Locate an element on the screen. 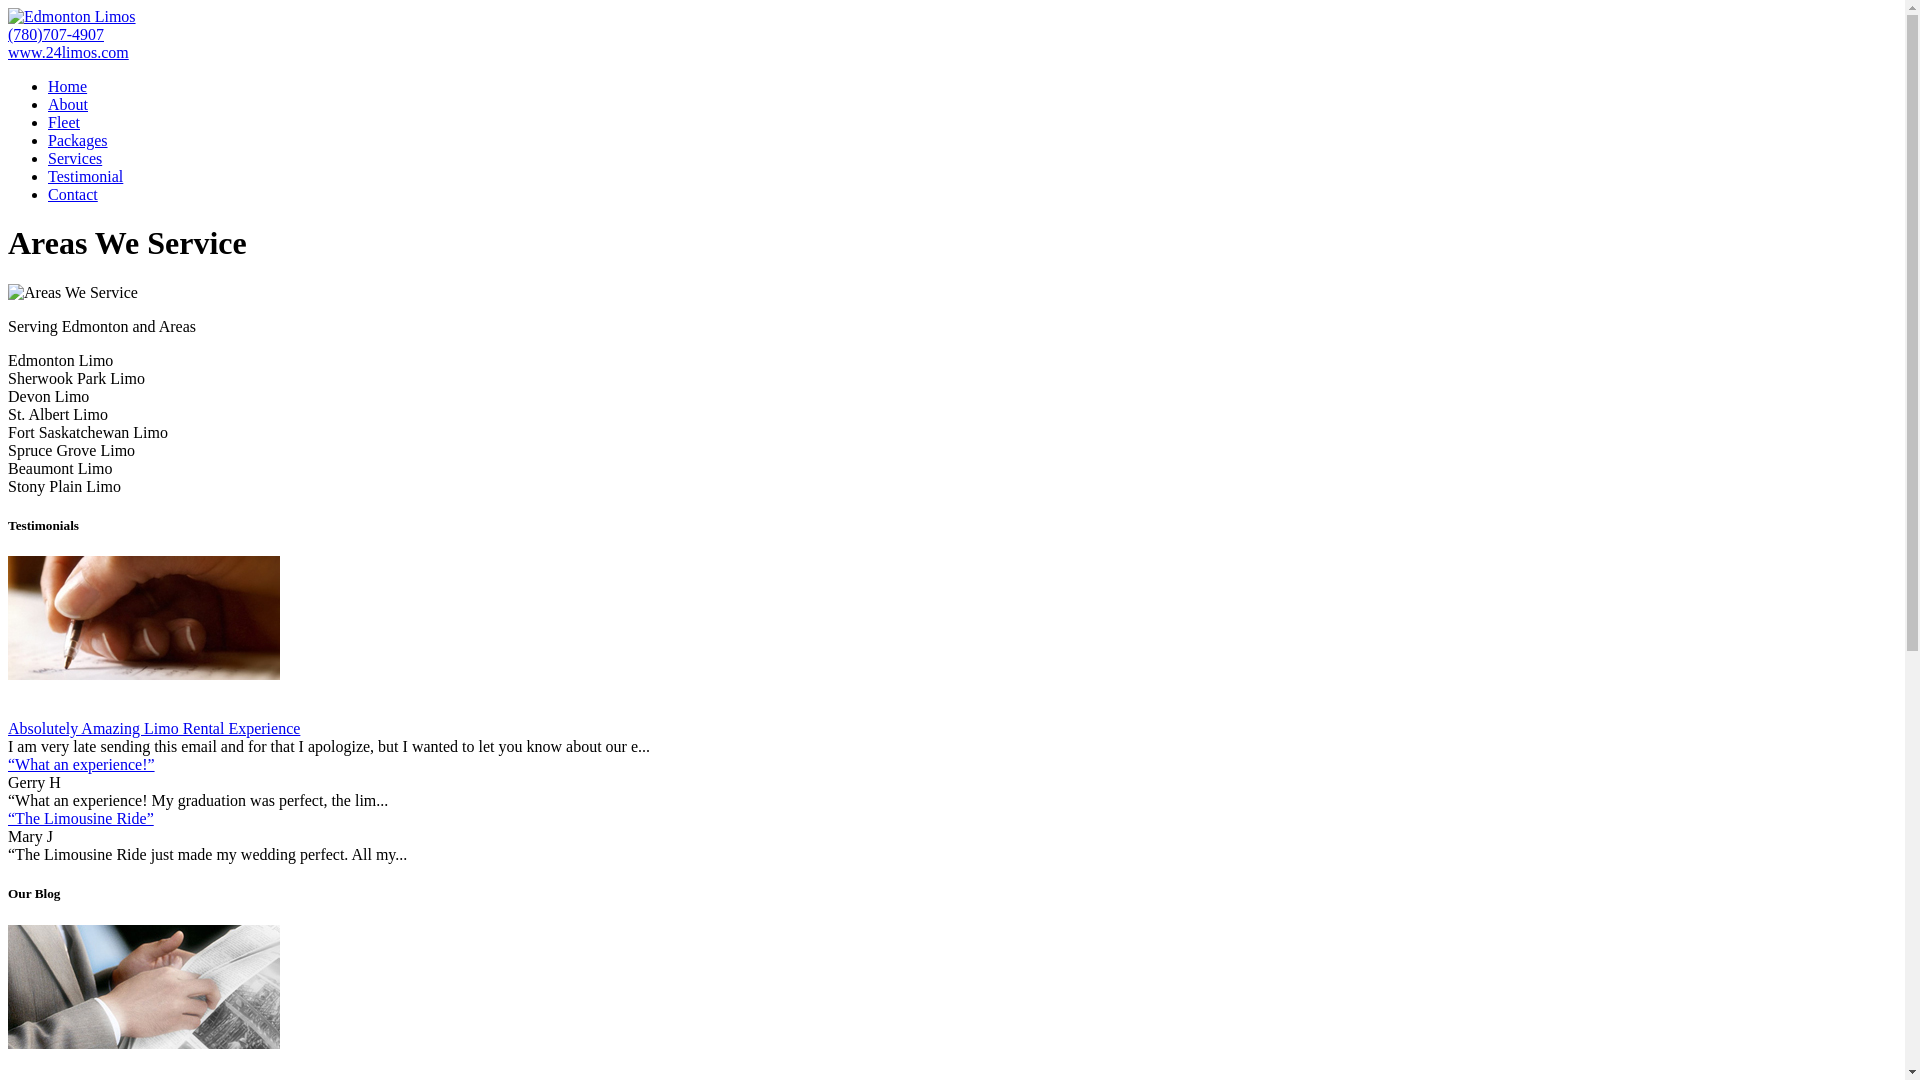 The image size is (1920, 1080). Testimonial is located at coordinates (85, 176).